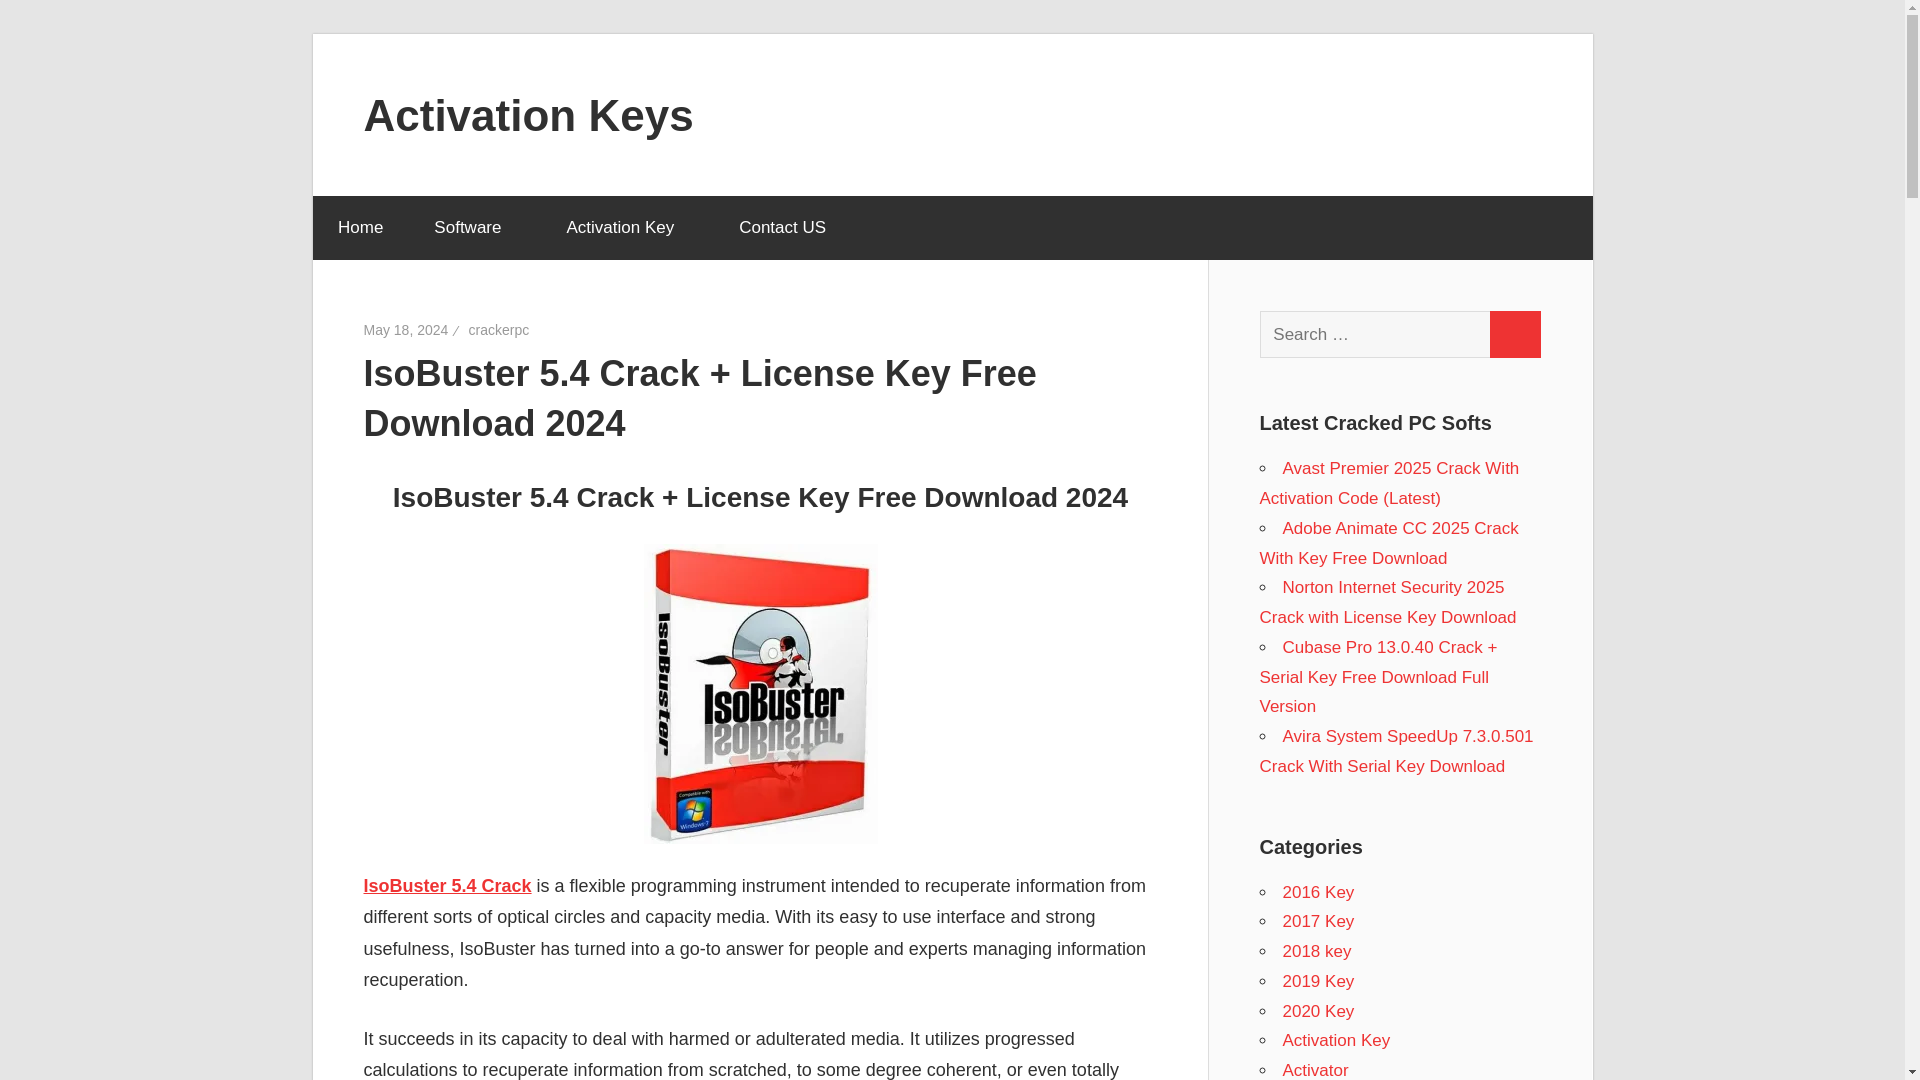 Image resolution: width=1920 pixels, height=1080 pixels. Describe the element at coordinates (528, 114) in the screenshot. I see `Activation Keys` at that location.